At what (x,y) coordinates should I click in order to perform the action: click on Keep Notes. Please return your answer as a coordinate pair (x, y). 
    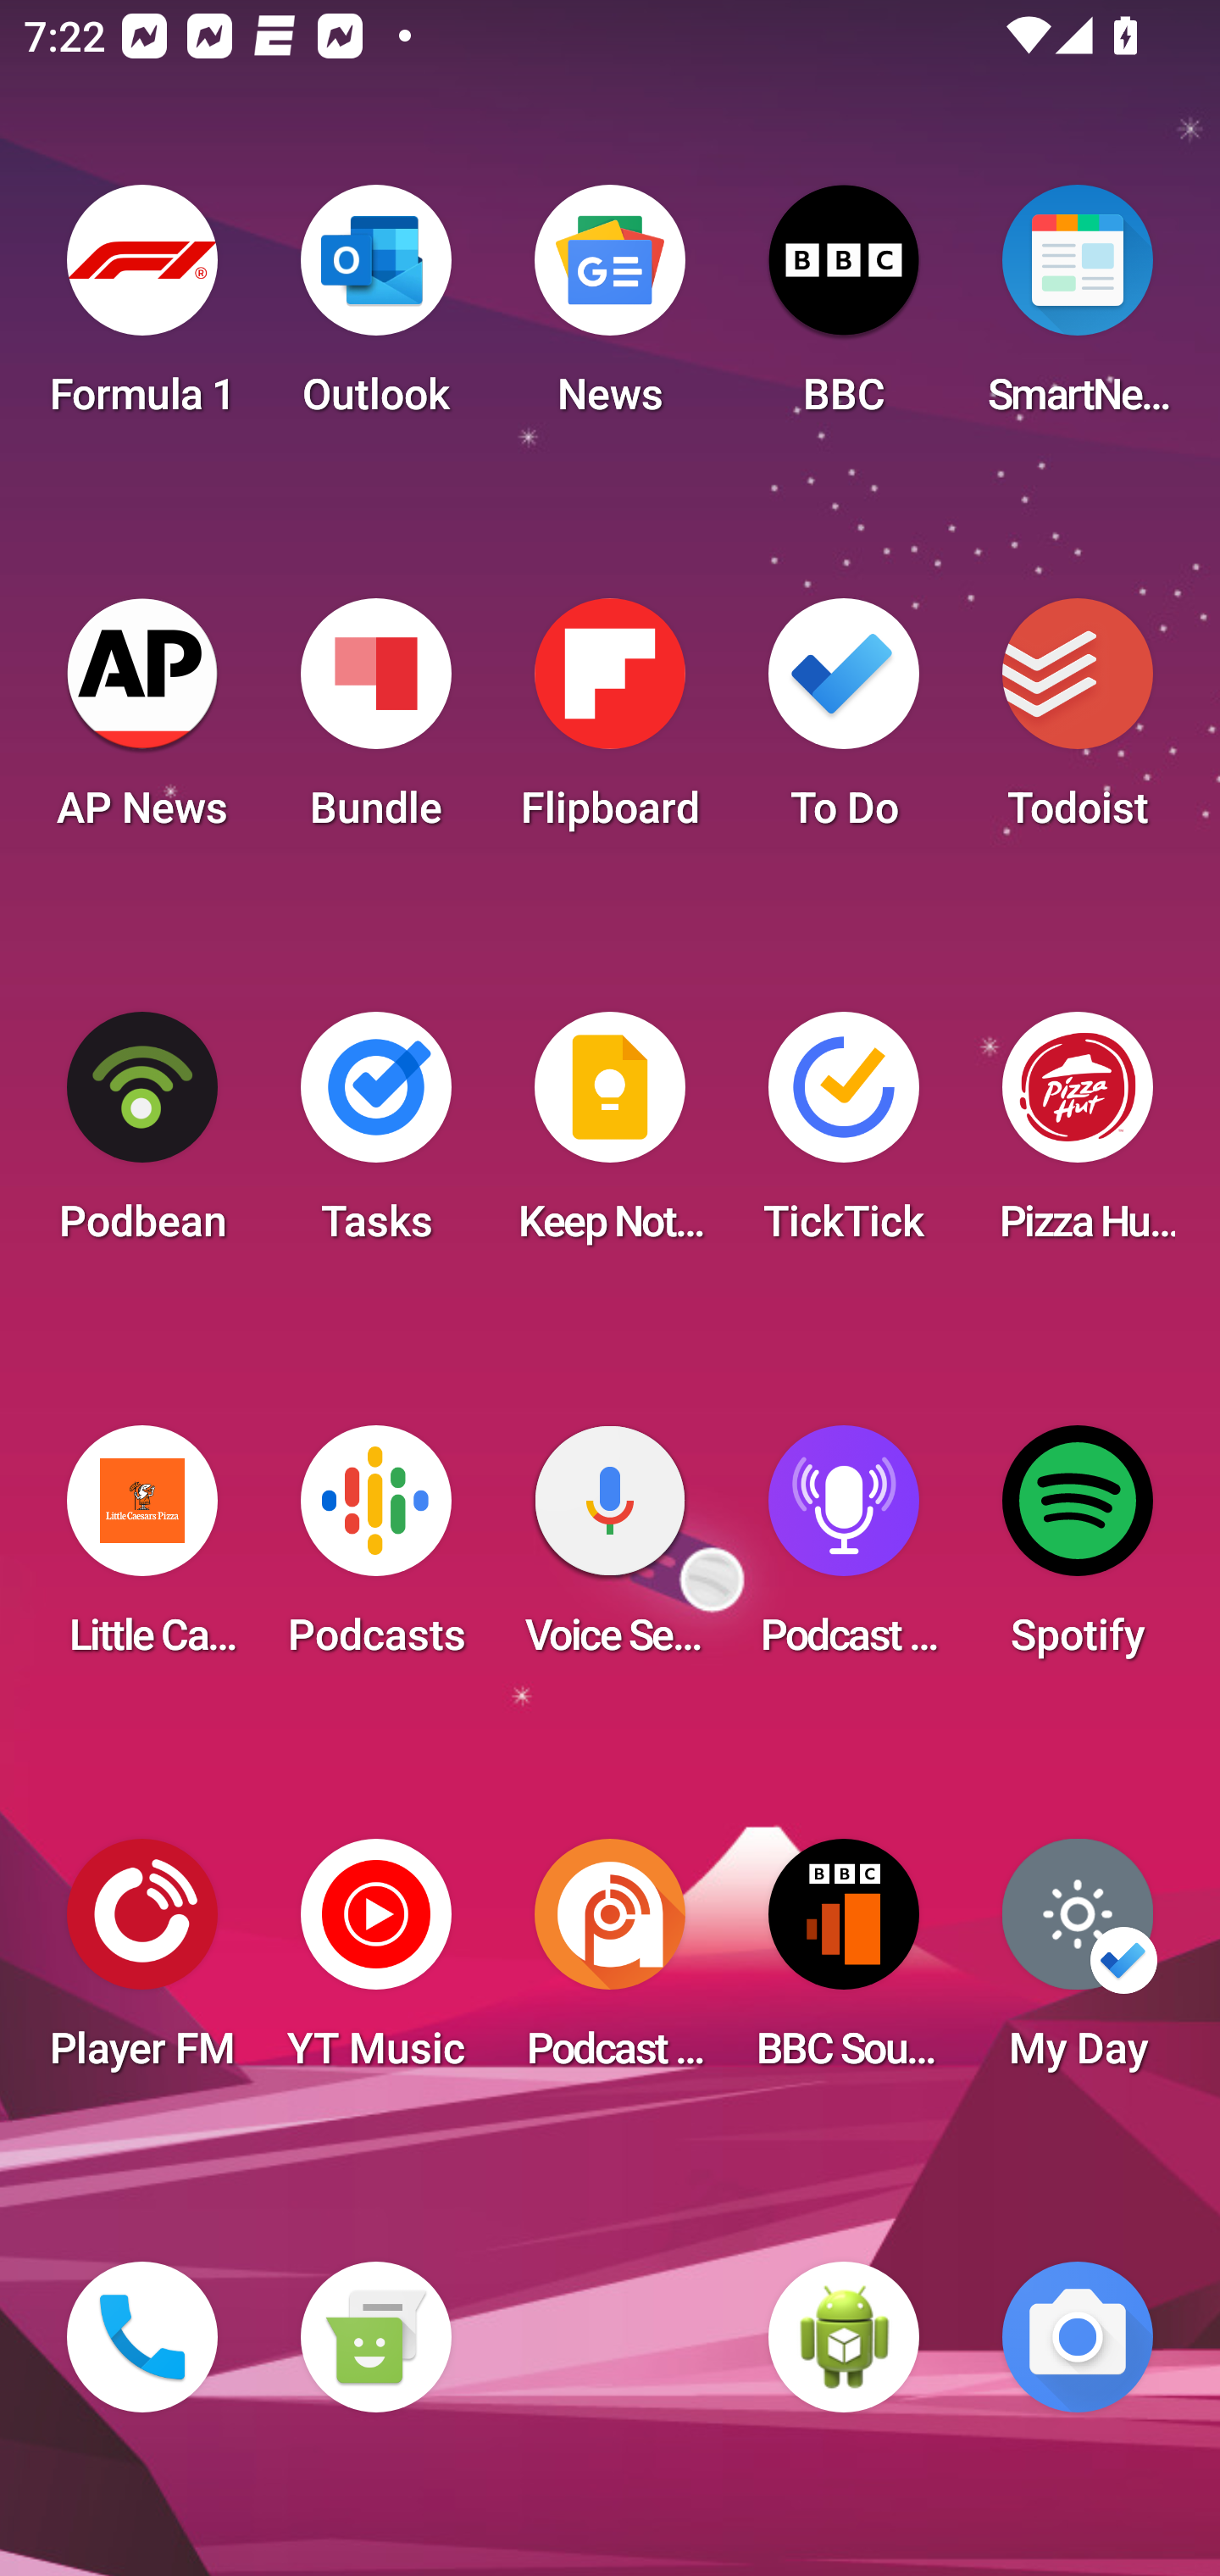
    Looking at the image, I should click on (610, 1137).